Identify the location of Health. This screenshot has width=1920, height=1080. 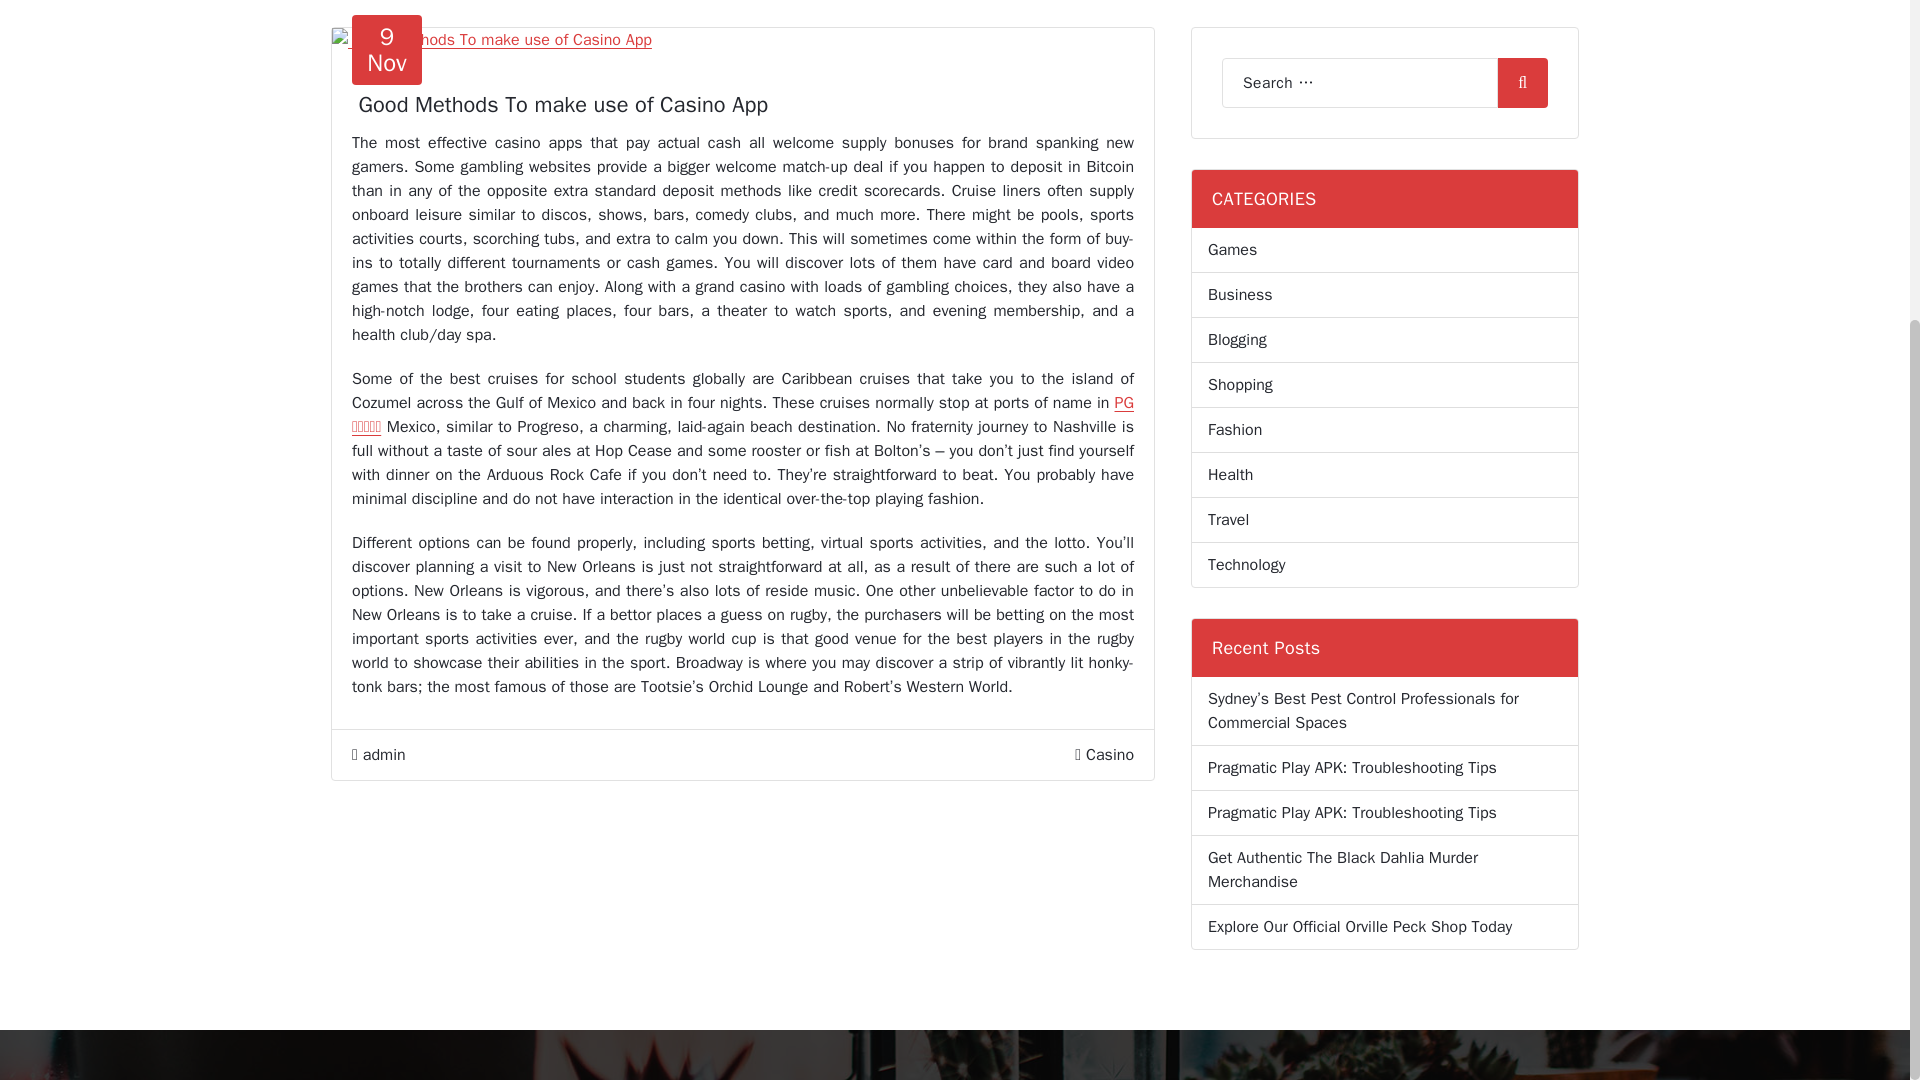
(1352, 768).